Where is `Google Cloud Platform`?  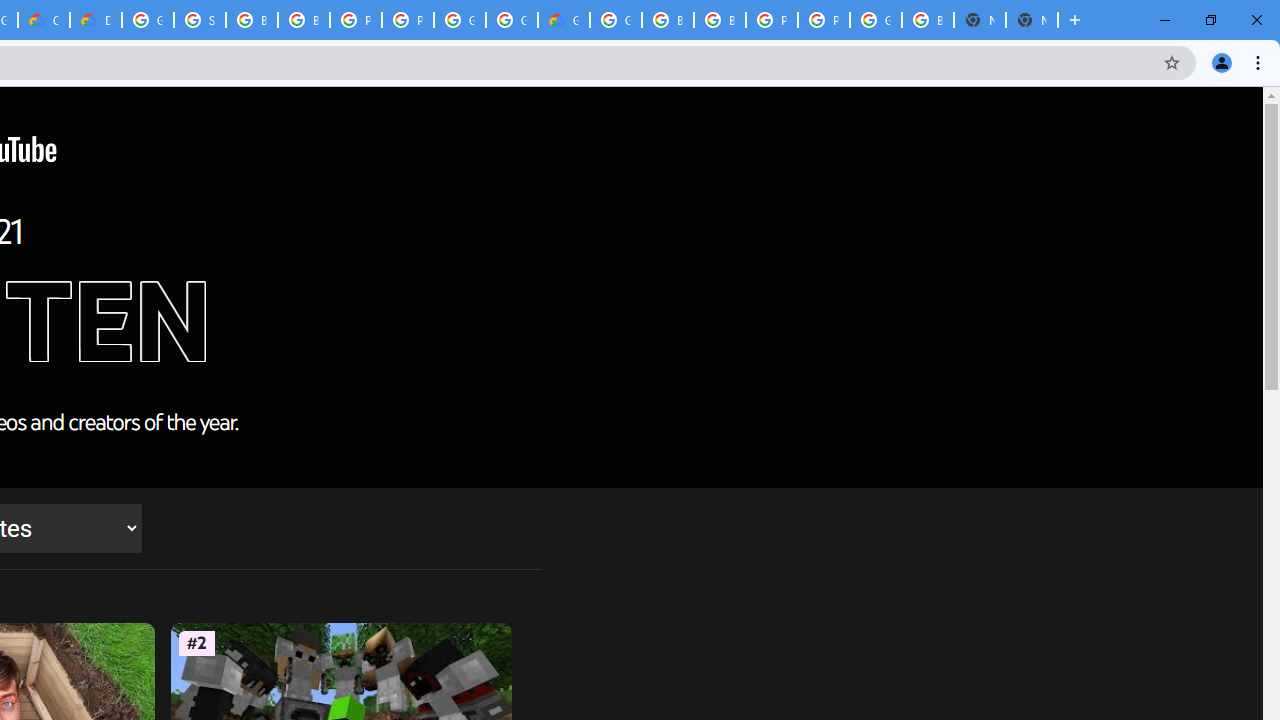
Google Cloud Platform is located at coordinates (512, 20).